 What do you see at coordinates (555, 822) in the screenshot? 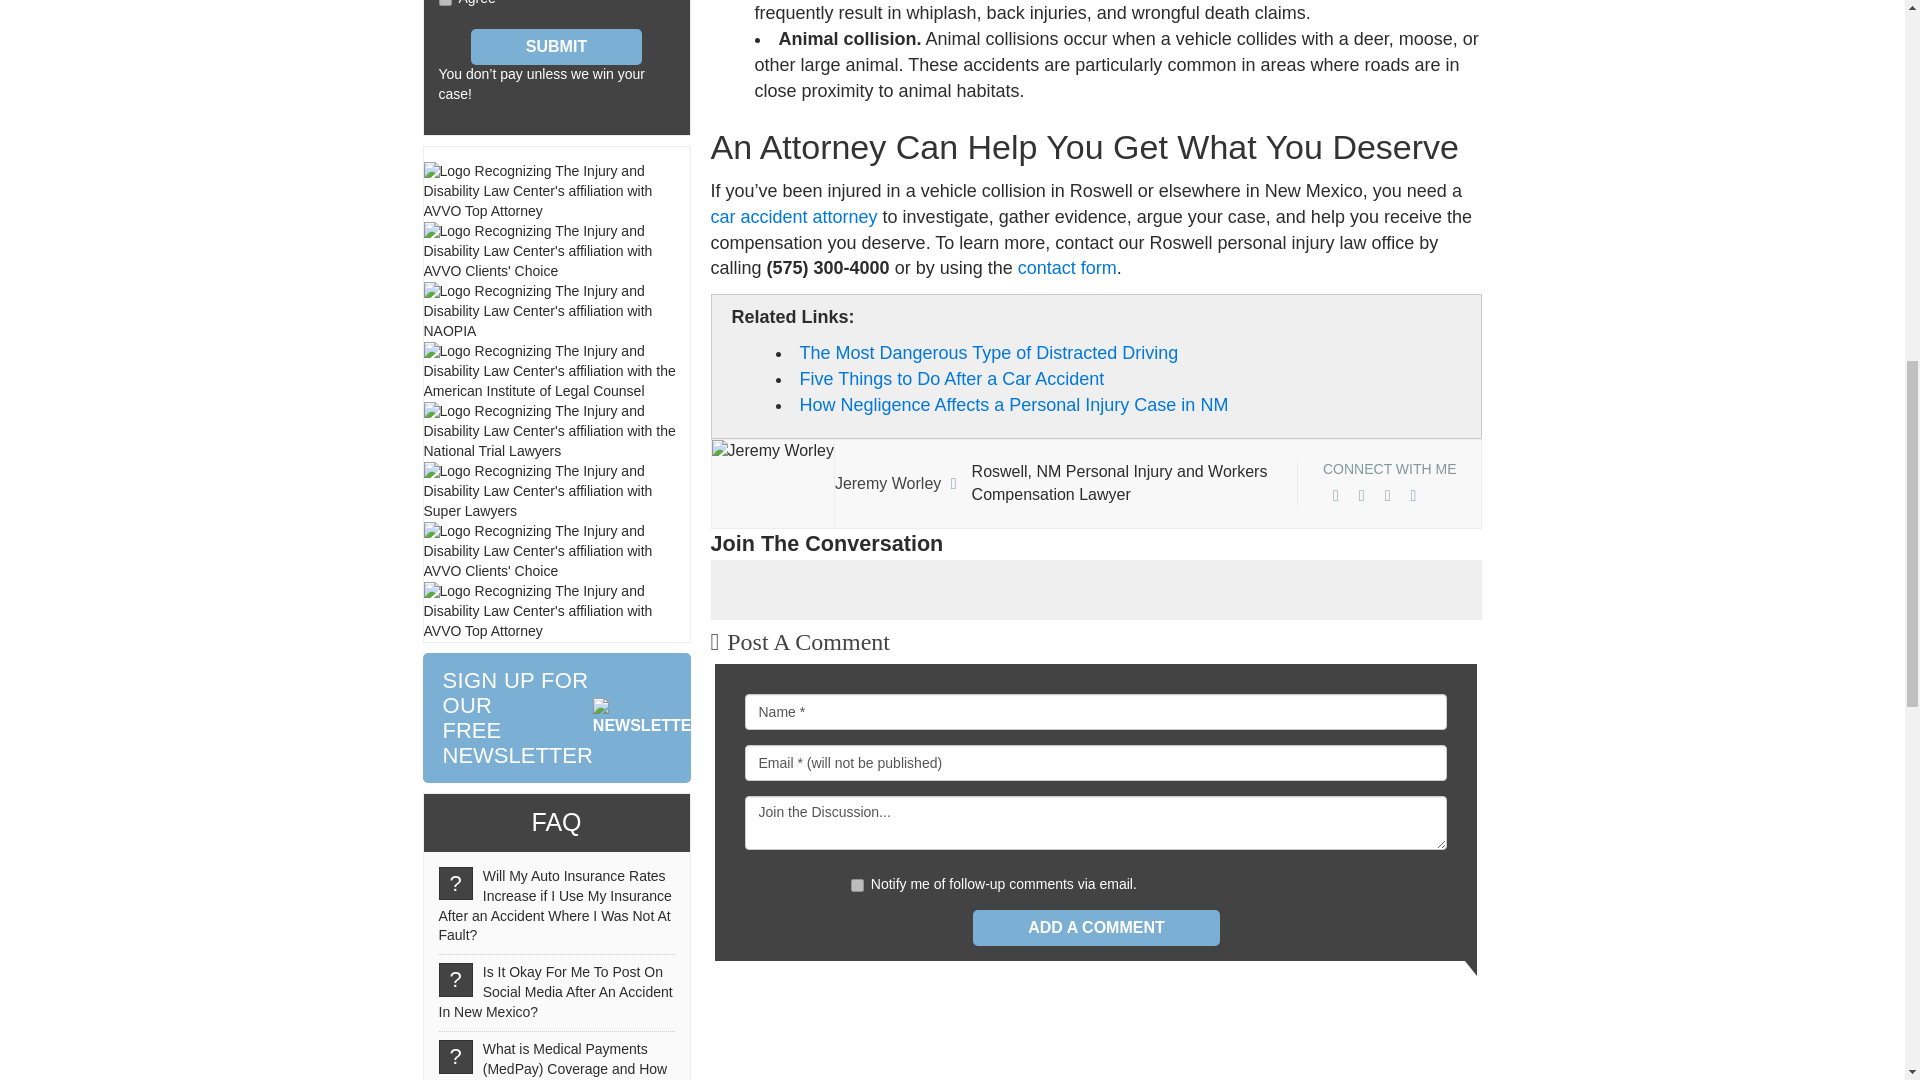
I see `FAQ` at bounding box center [555, 822].